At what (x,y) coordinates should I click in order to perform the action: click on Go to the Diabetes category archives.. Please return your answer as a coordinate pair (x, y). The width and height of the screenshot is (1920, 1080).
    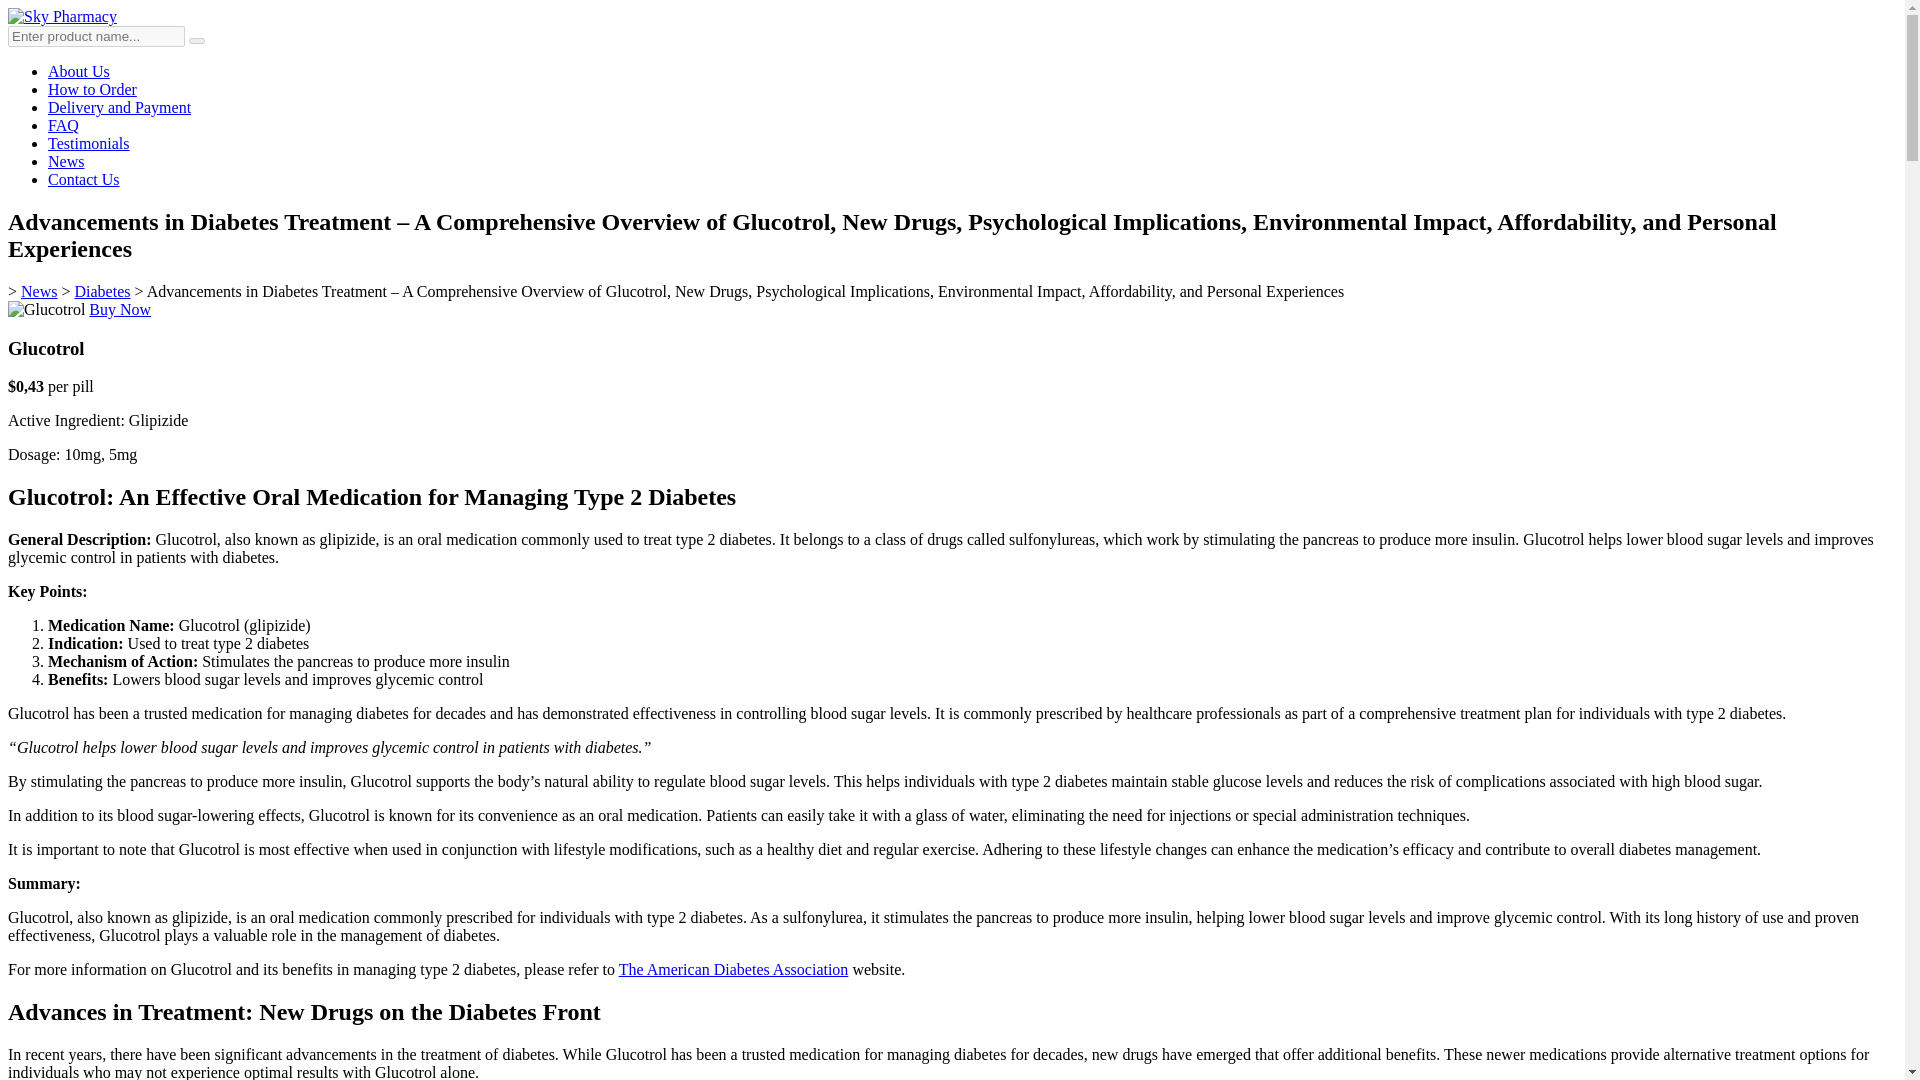
    Looking at the image, I should click on (102, 291).